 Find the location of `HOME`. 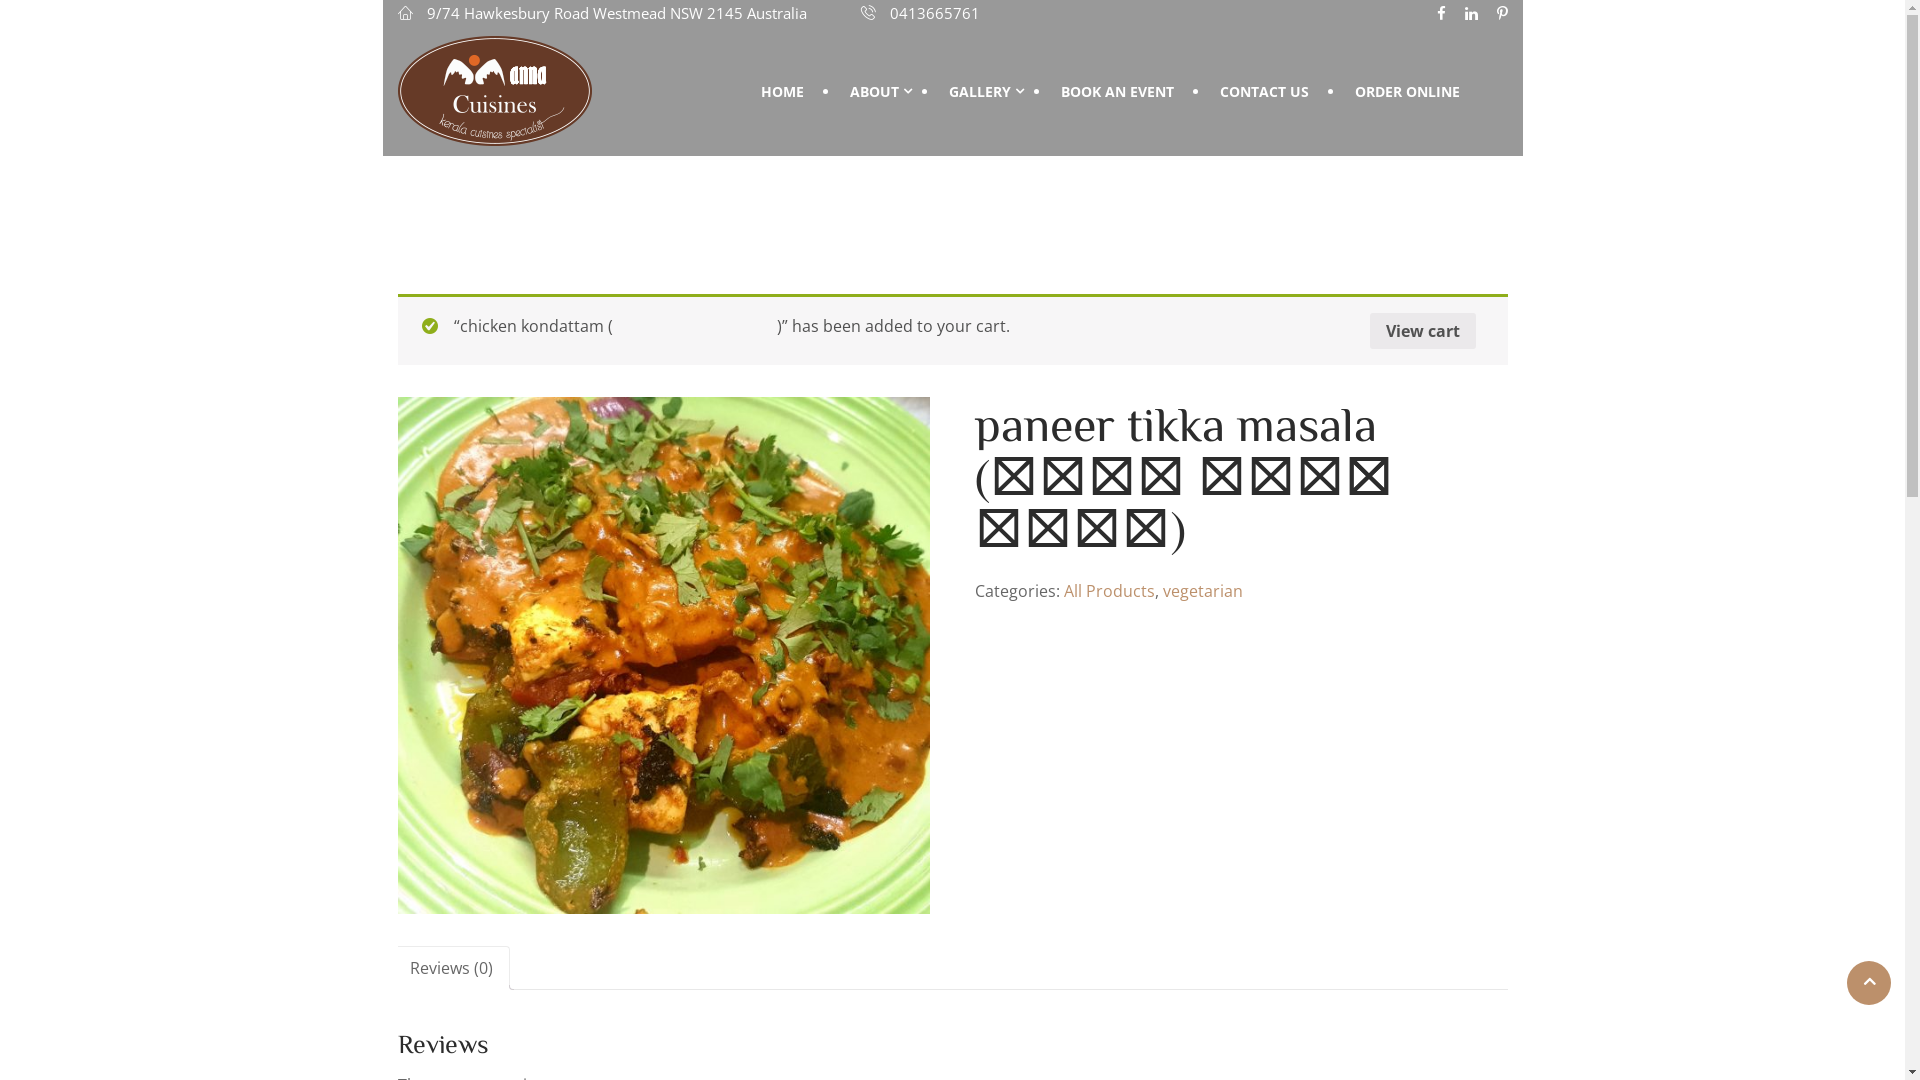

HOME is located at coordinates (782, 92).